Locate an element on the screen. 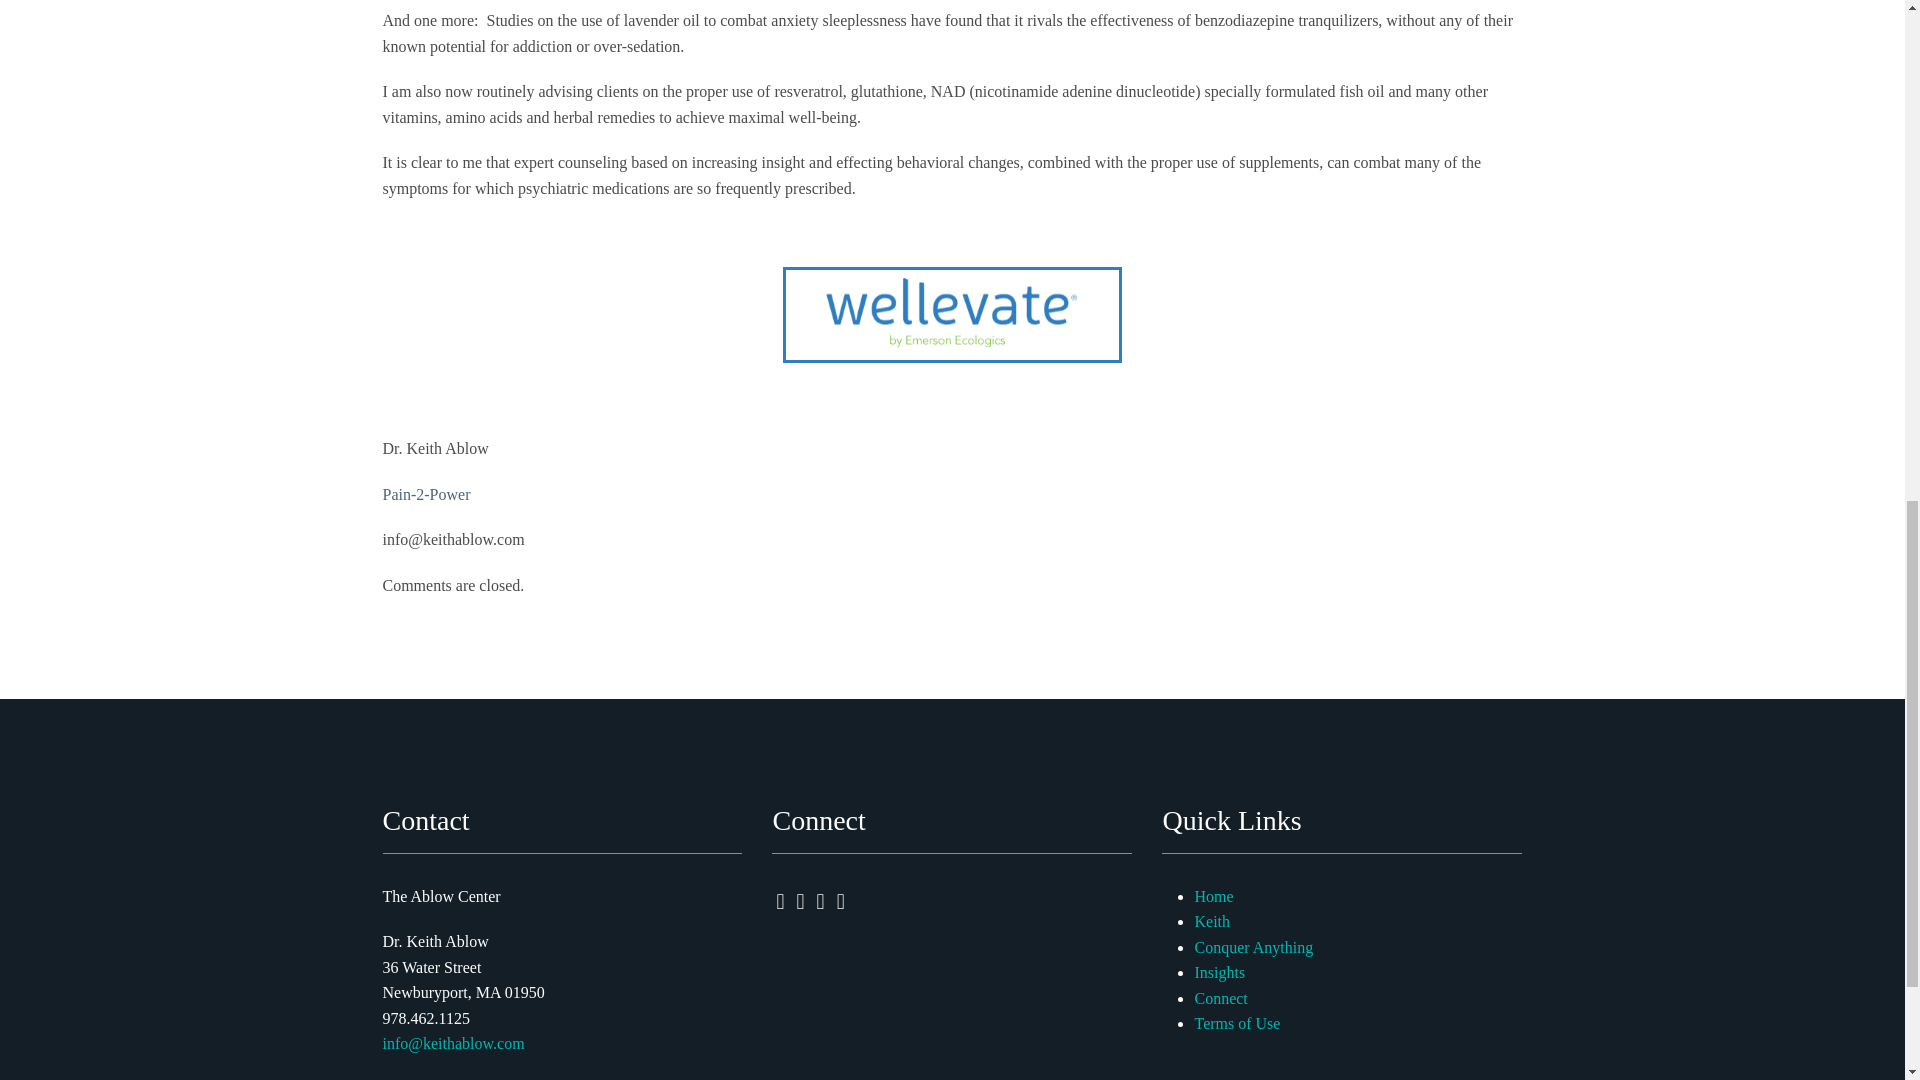 The height and width of the screenshot is (1080, 1920). Pain-2-Power is located at coordinates (426, 494).